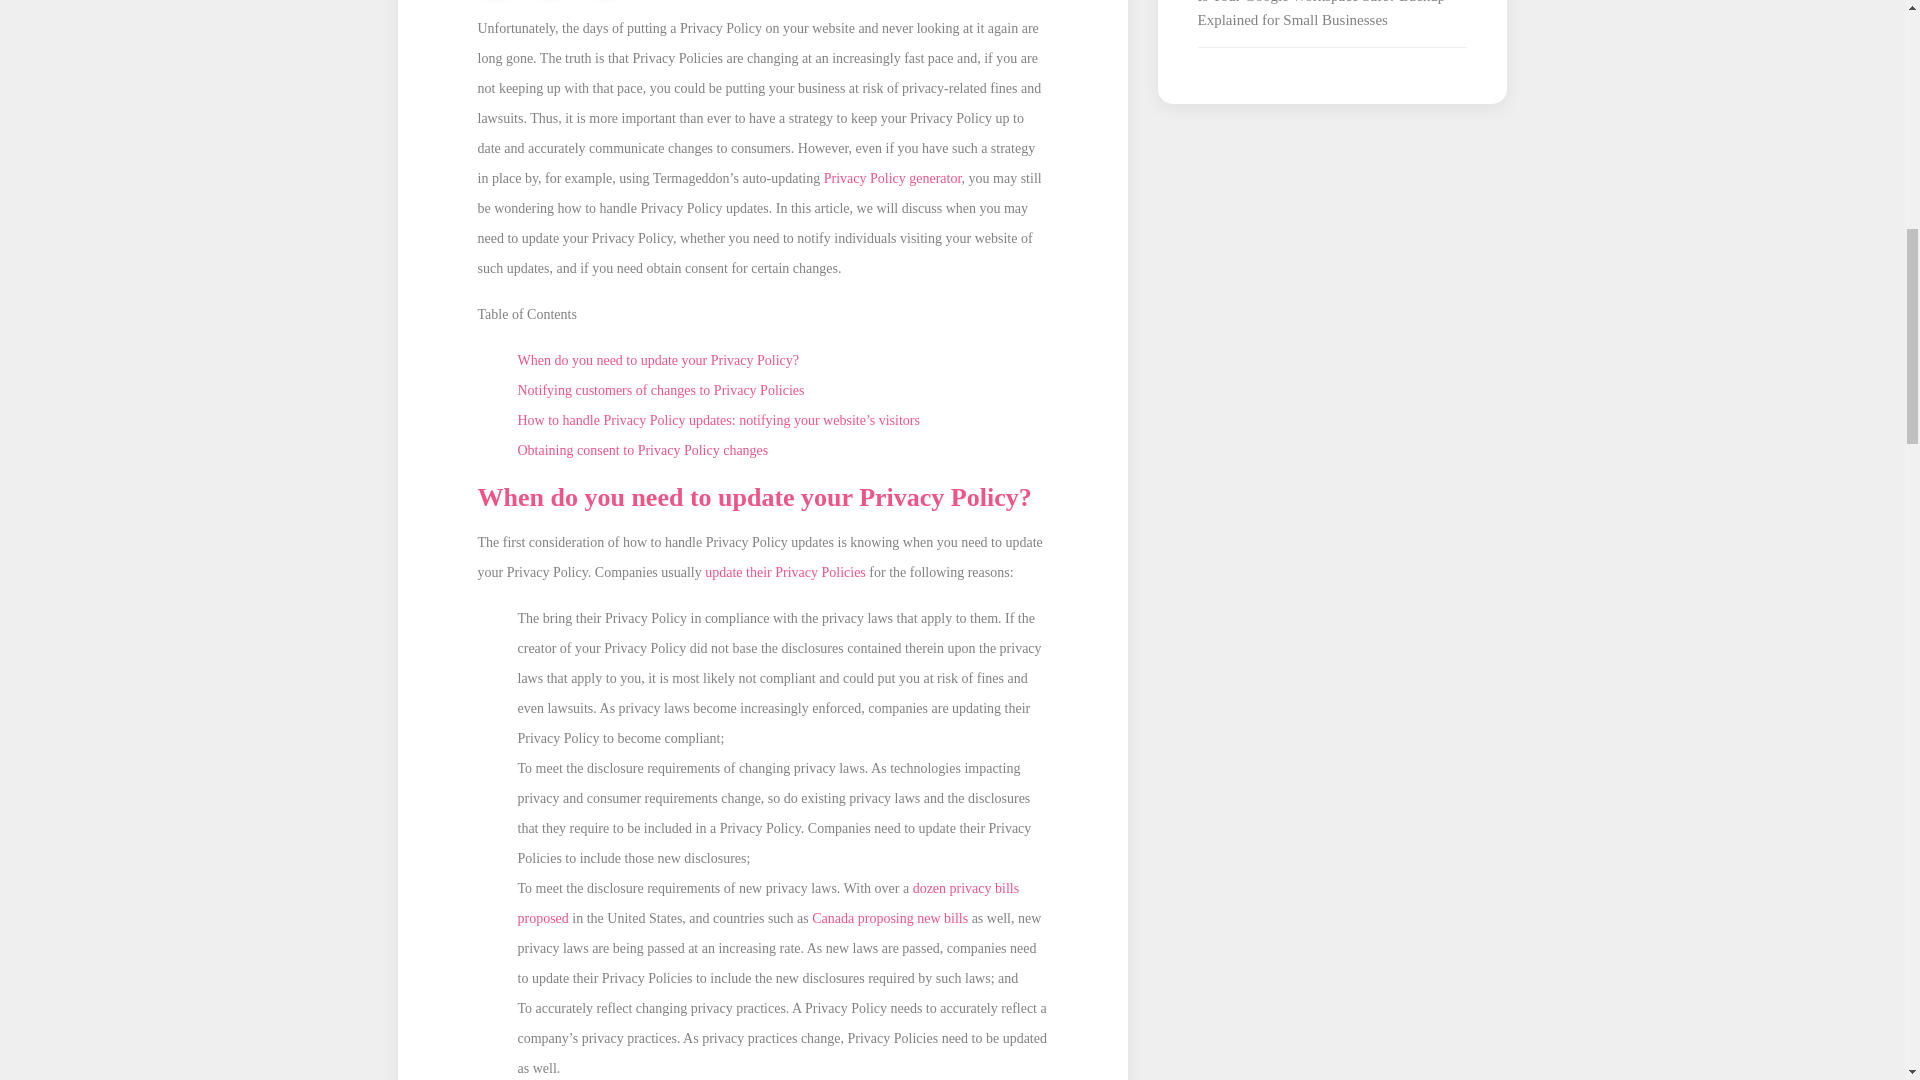  Describe the element at coordinates (892, 178) in the screenshot. I see `Privacy Policy generator` at that location.